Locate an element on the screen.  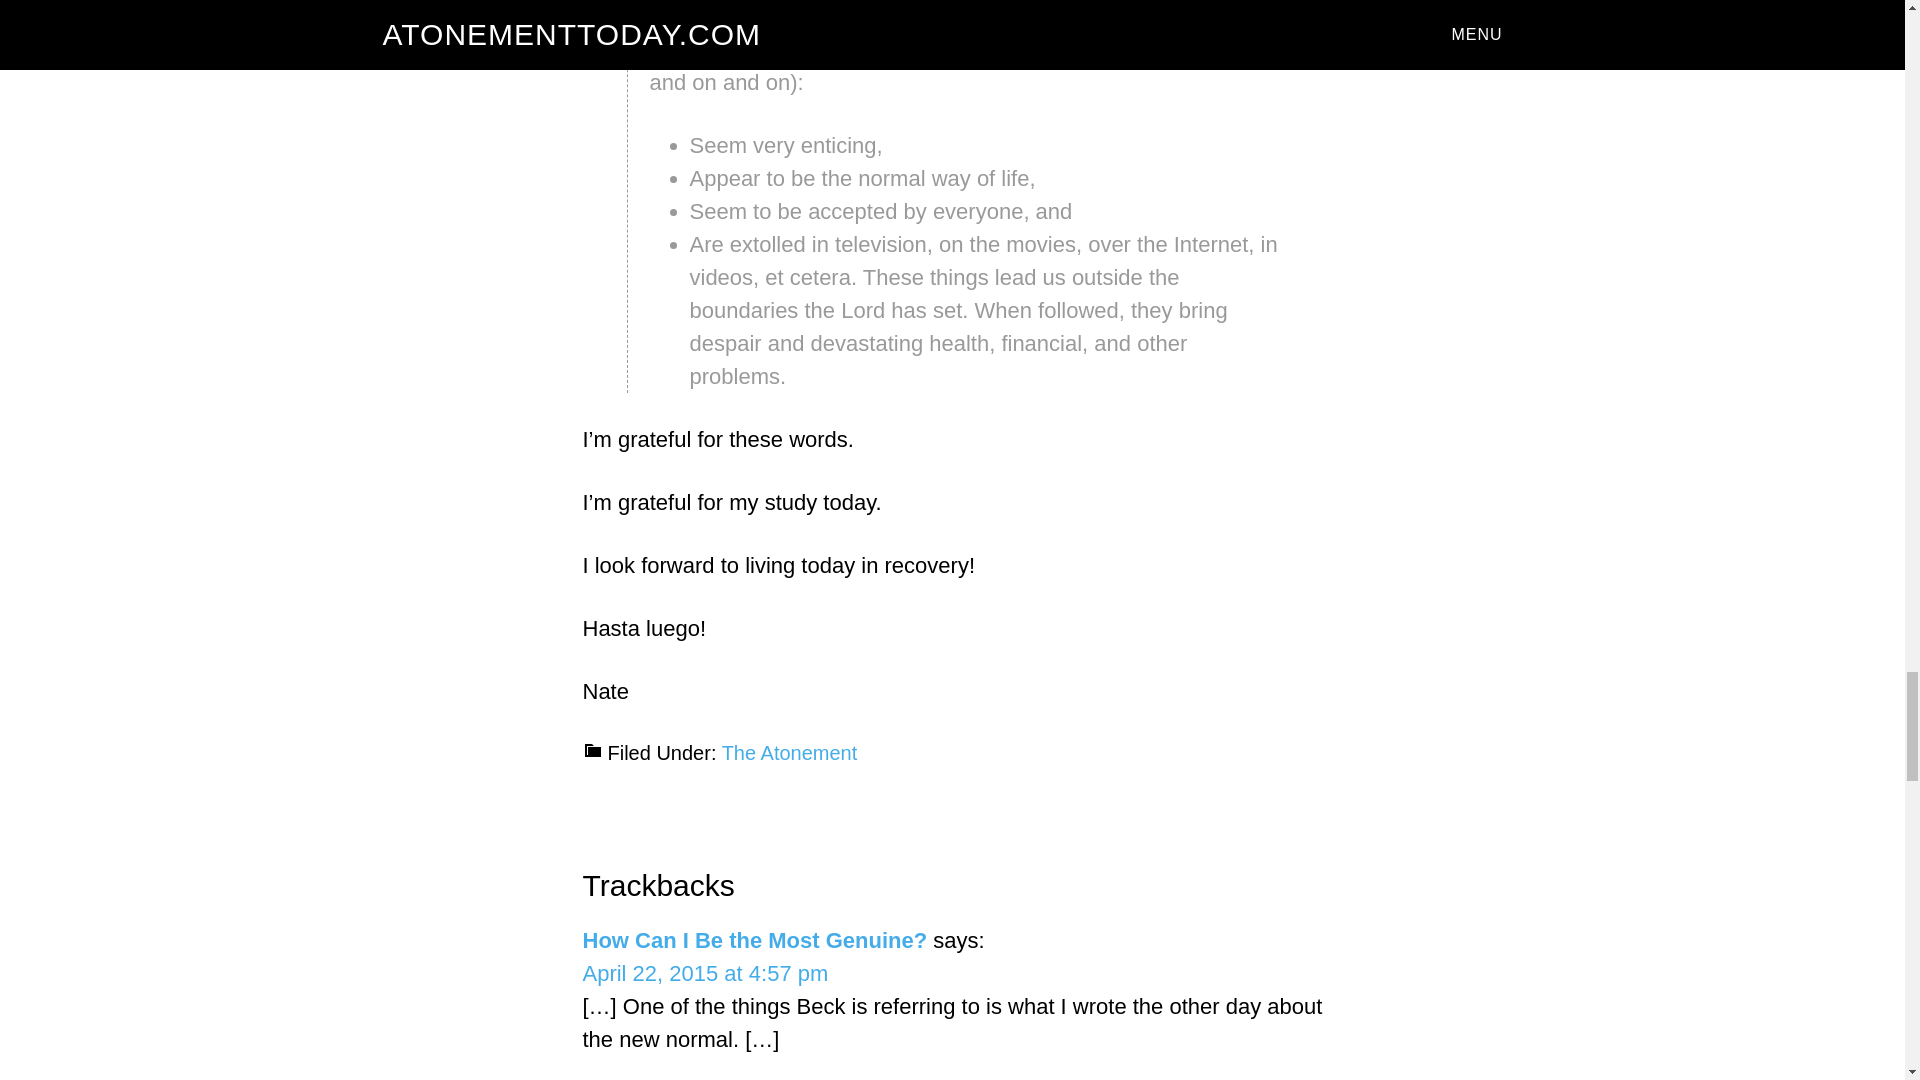
How Can I Be the Most Genuine? is located at coordinates (754, 940).